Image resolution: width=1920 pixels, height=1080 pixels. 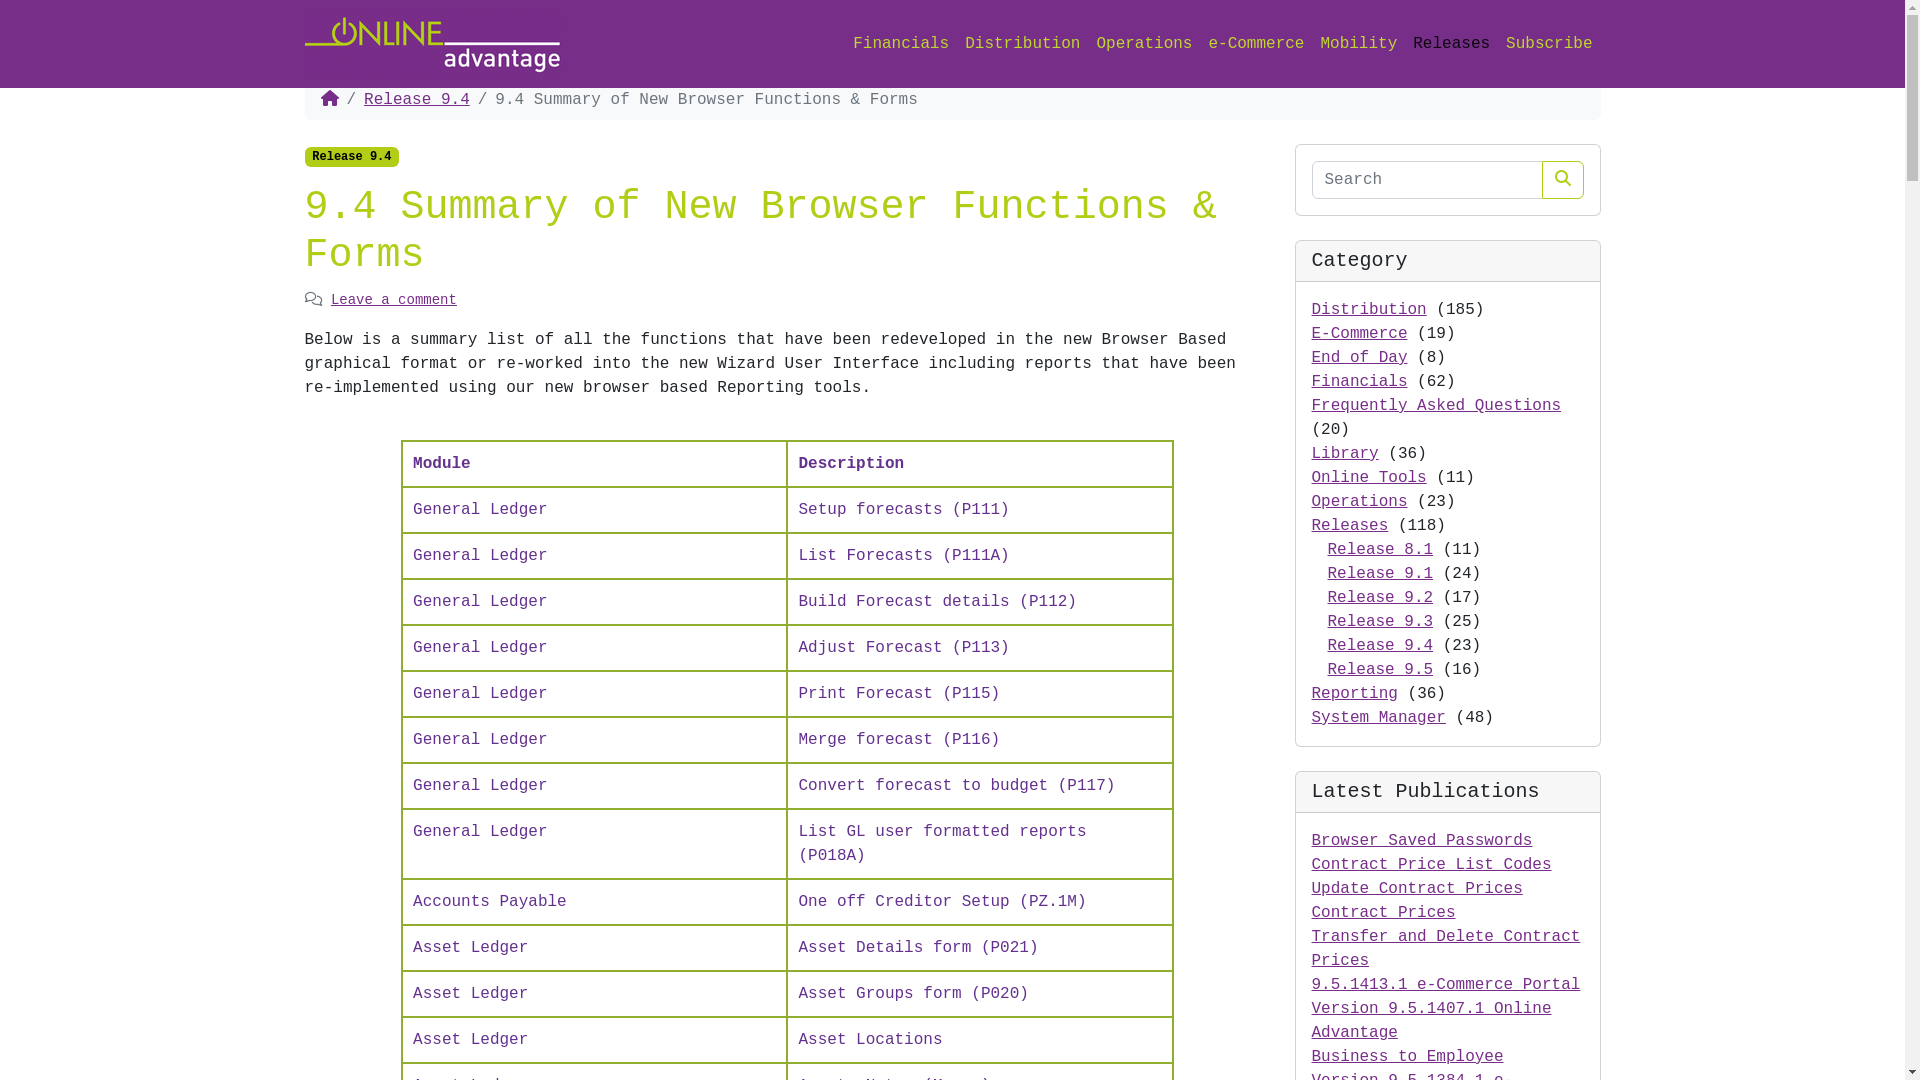 I want to click on Release 9.4, so click(x=417, y=100).